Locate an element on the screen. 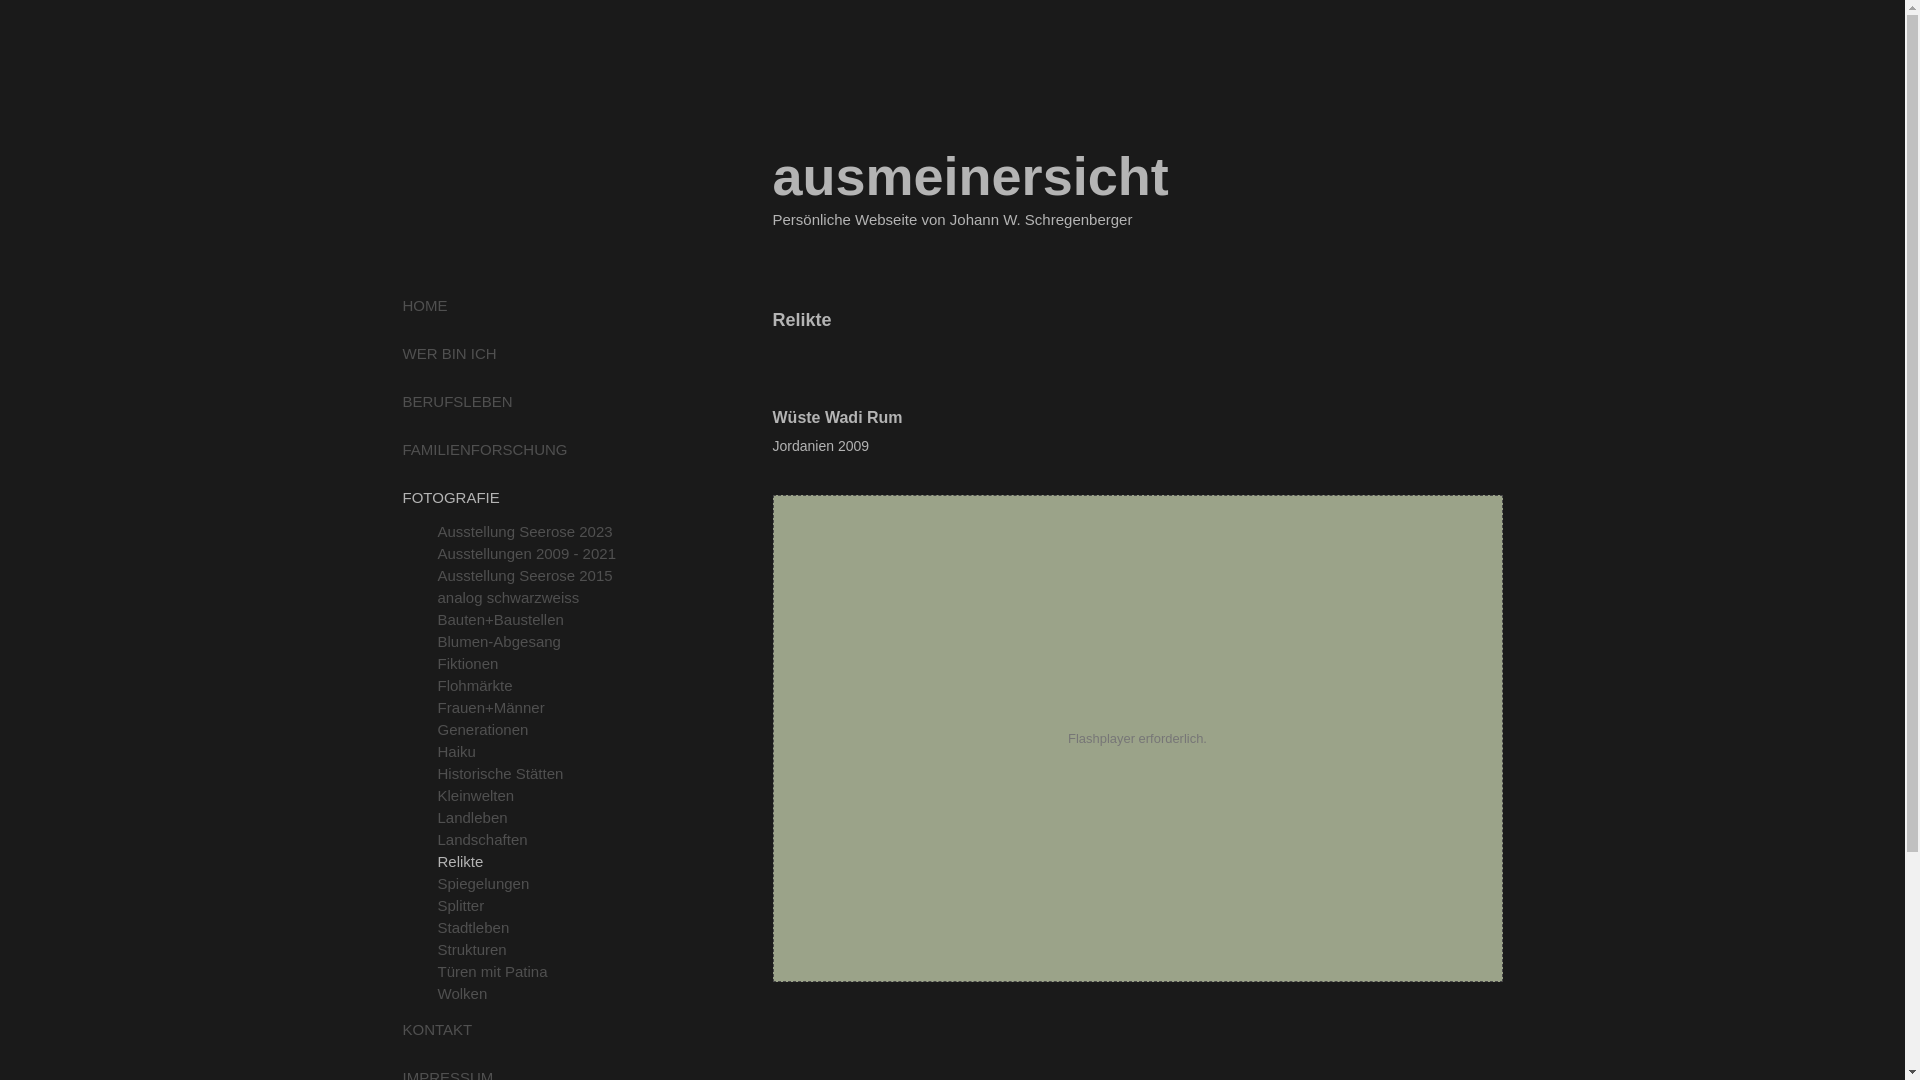 Image resolution: width=1920 pixels, height=1080 pixels. Fiktionen is located at coordinates (540, 664).